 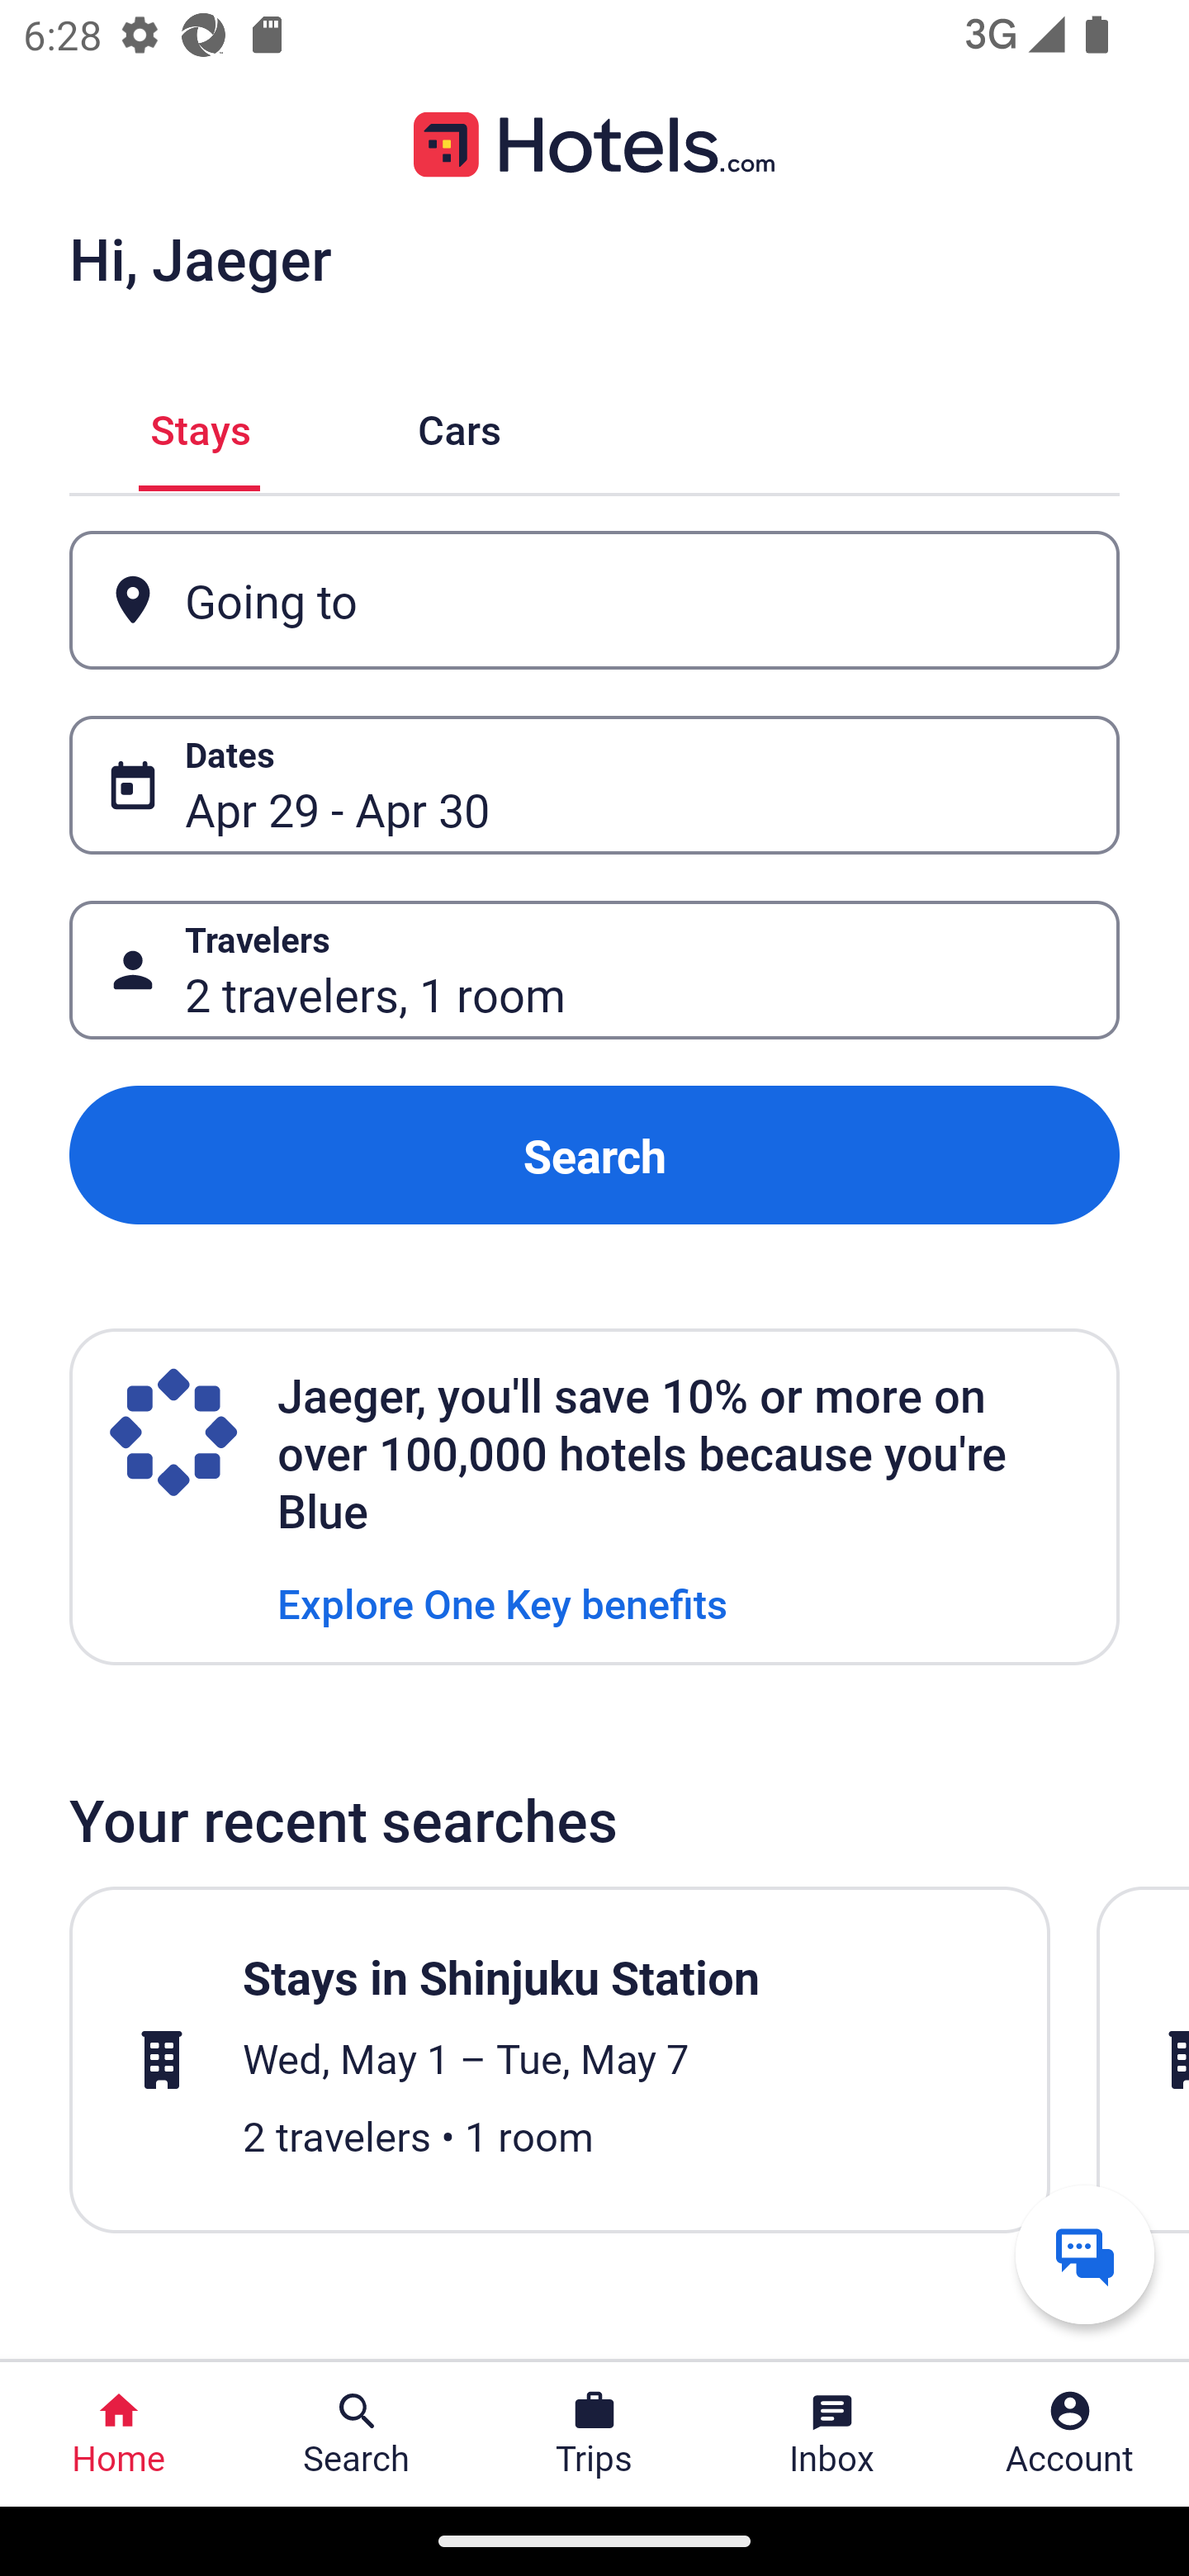 What do you see at coordinates (357, 2434) in the screenshot?
I see `Search Search Button` at bounding box center [357, 2434].